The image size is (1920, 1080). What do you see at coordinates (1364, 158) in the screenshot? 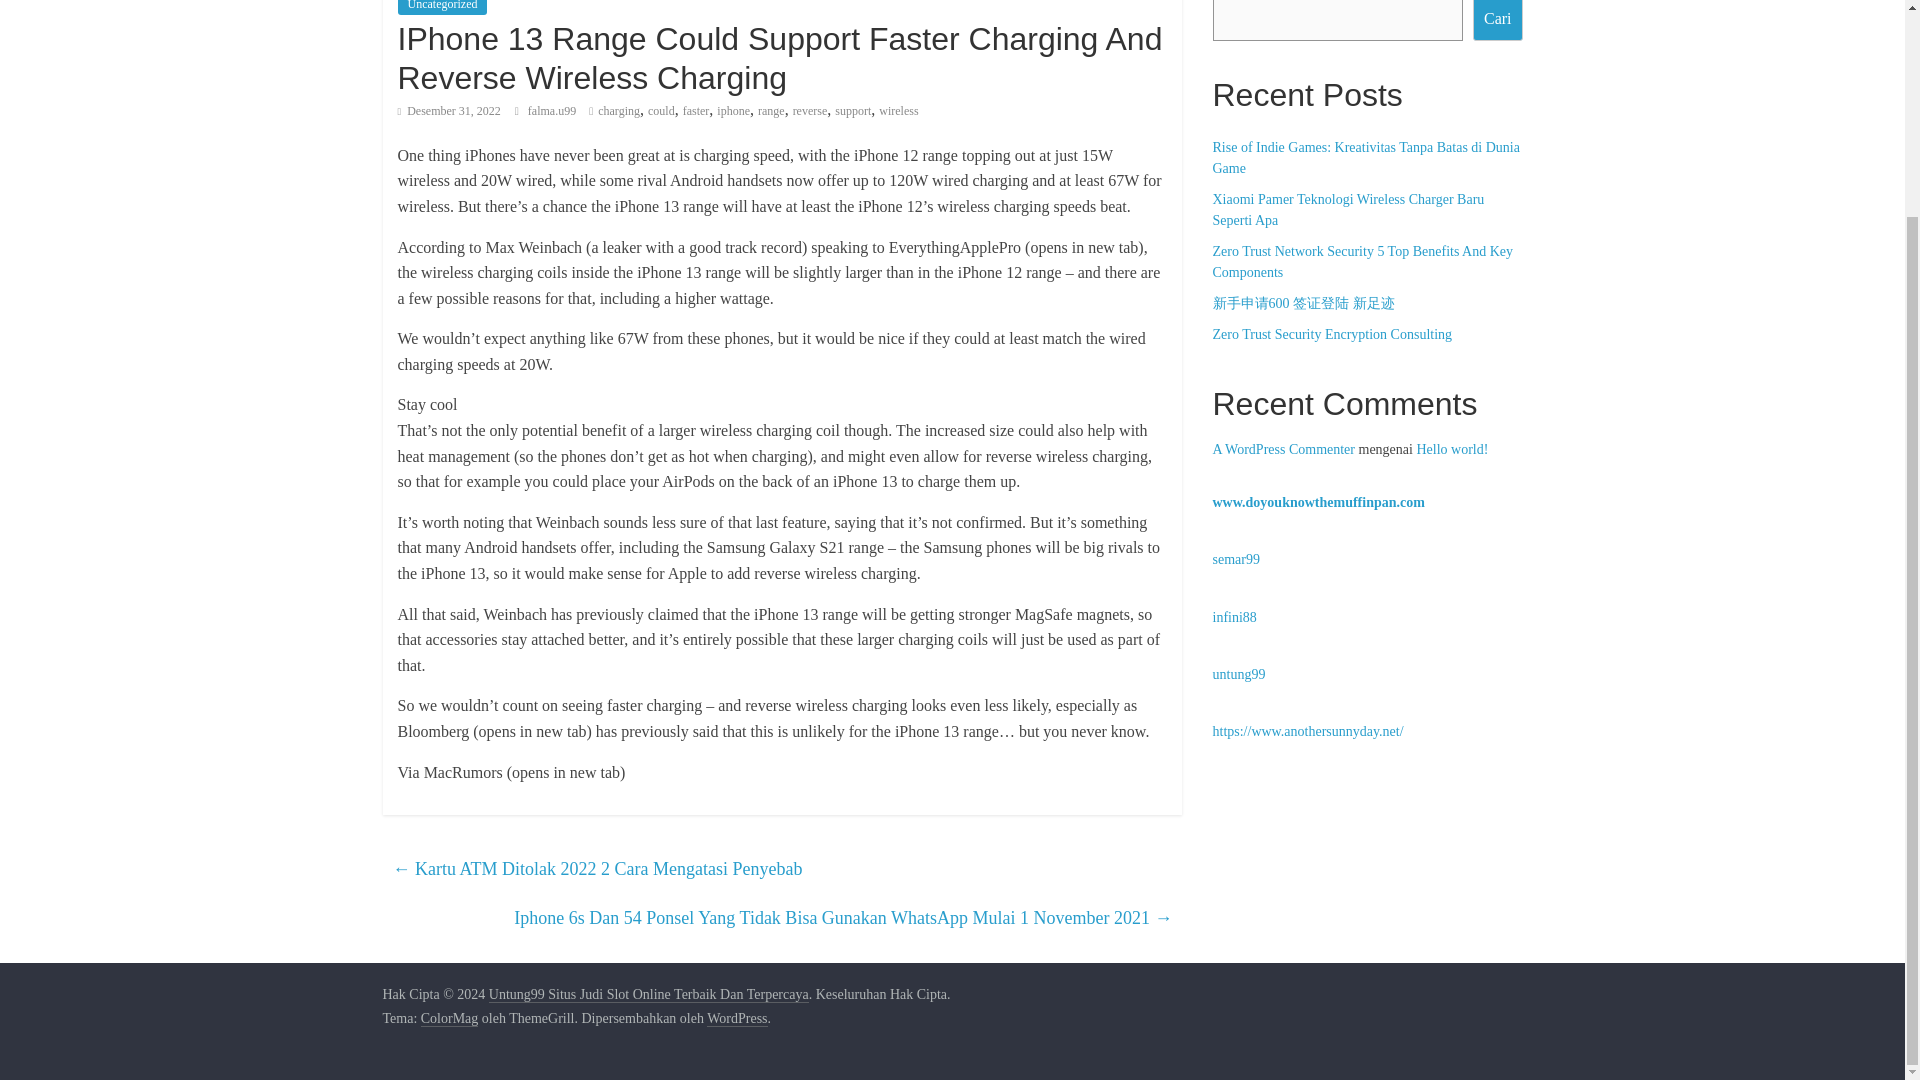
I see `Rise of Indie Games: Kreativitas Tanpa Batas di Dunia Game` at bounding box center [1364, 158].